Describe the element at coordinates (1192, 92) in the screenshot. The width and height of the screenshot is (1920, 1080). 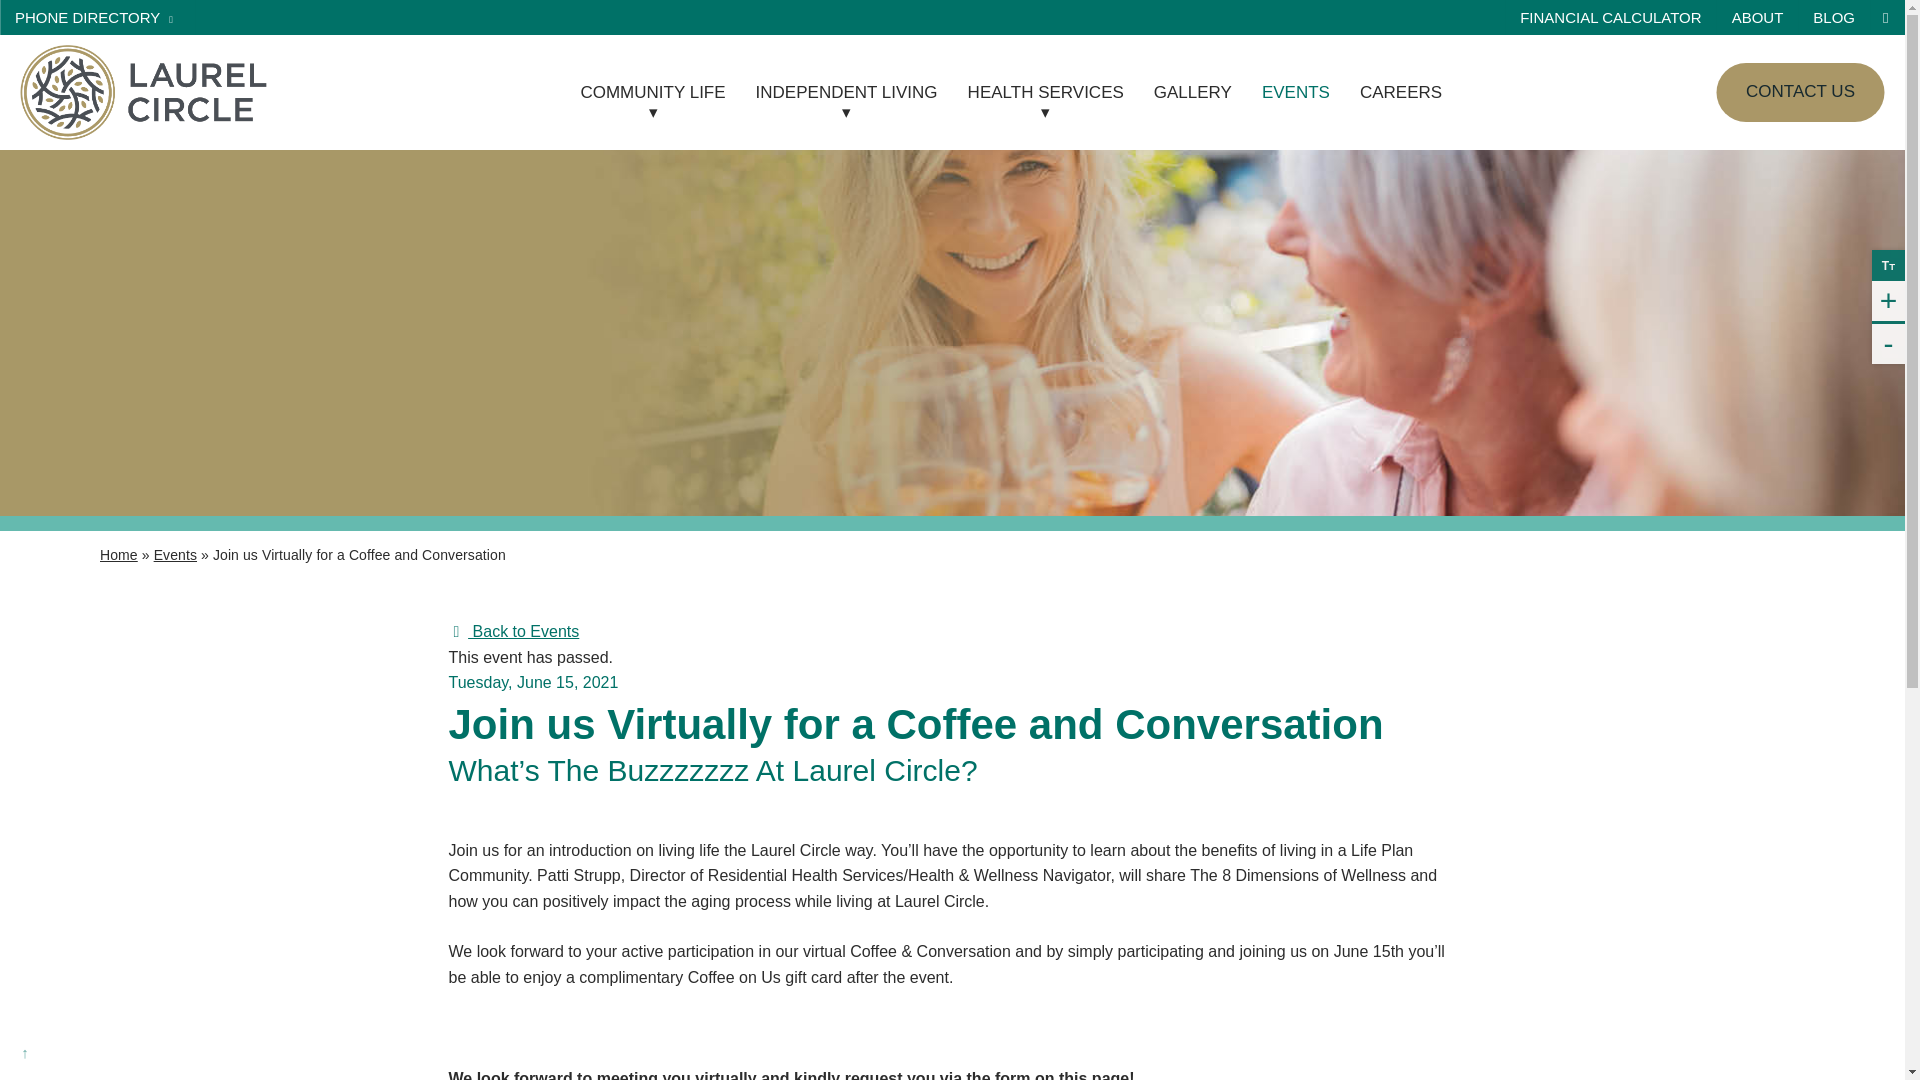
I see `Contact Us` at that location.